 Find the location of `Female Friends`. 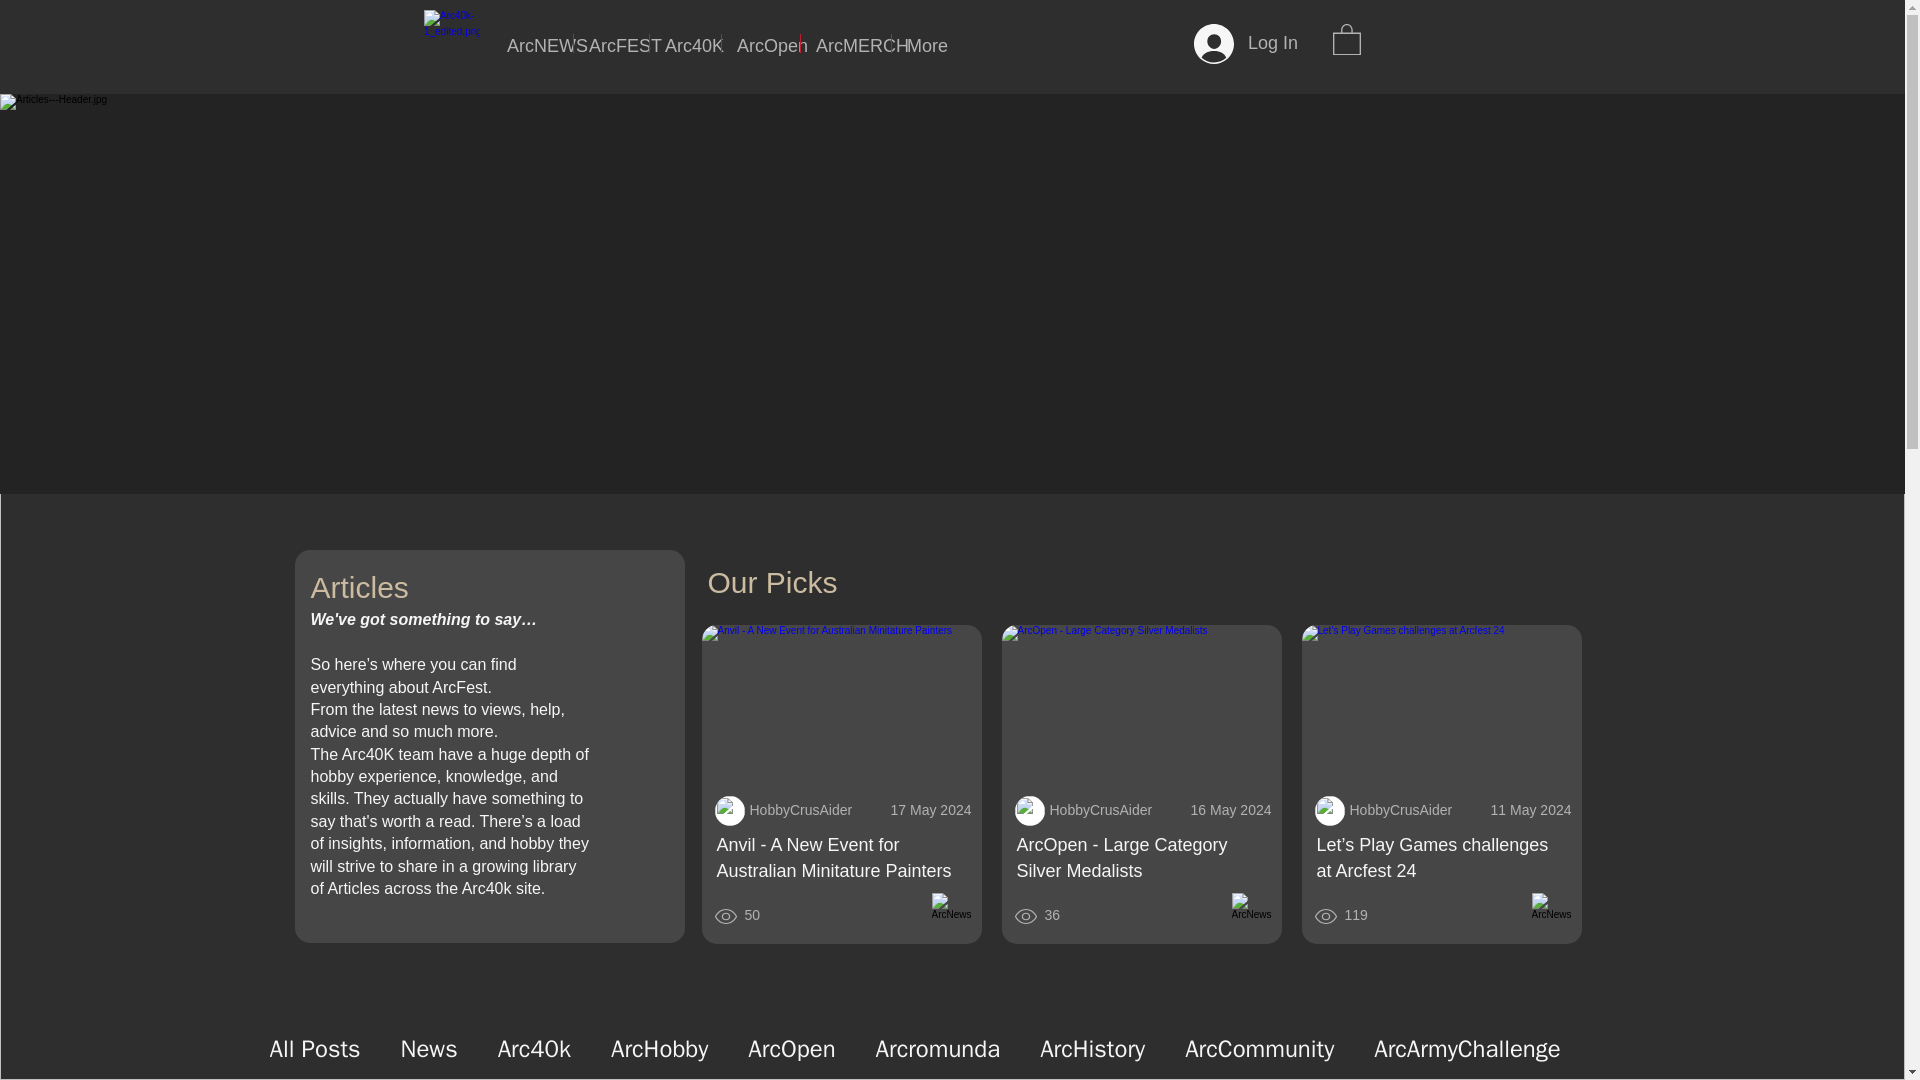

Female Friends is located at coordinates (729, 810).